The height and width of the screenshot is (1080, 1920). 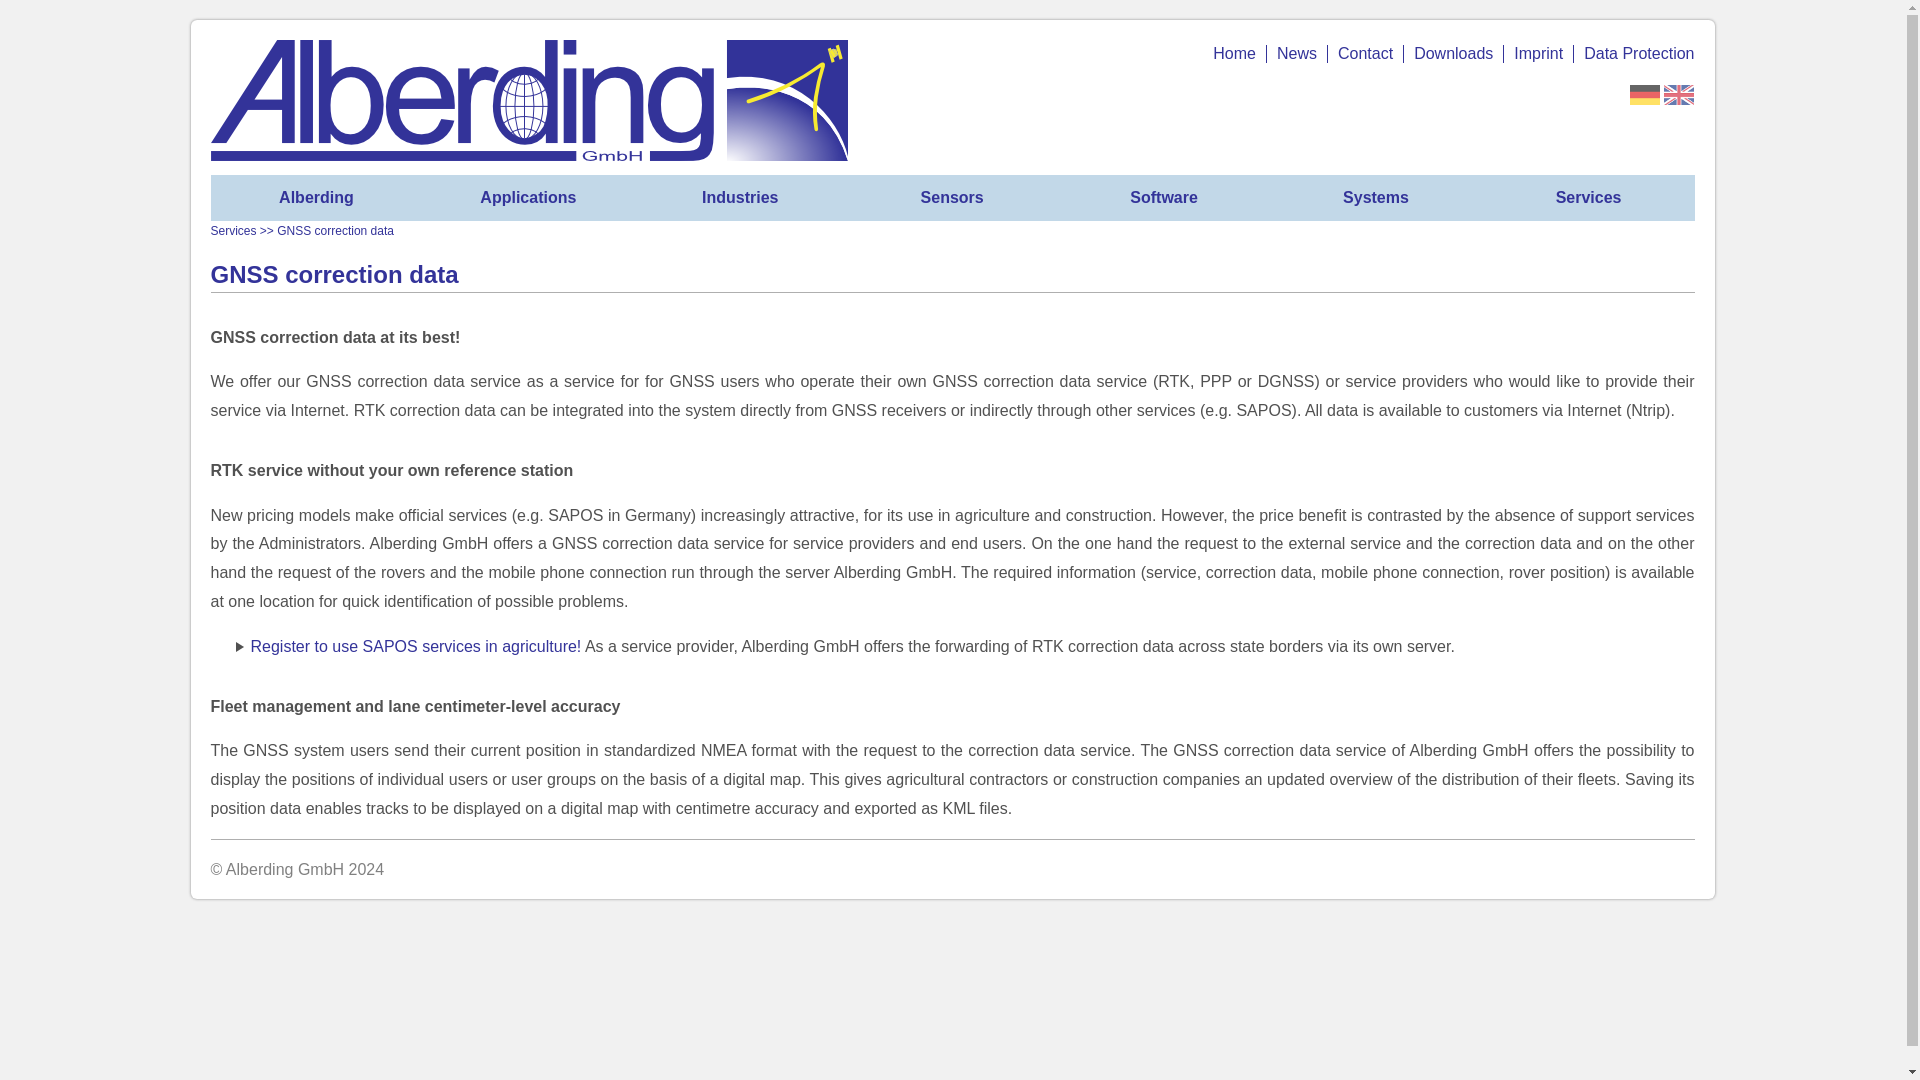 What do you see at coordinates (1296, 54) in the screenshot?
I see `News` at bounding box center [1296, 54].